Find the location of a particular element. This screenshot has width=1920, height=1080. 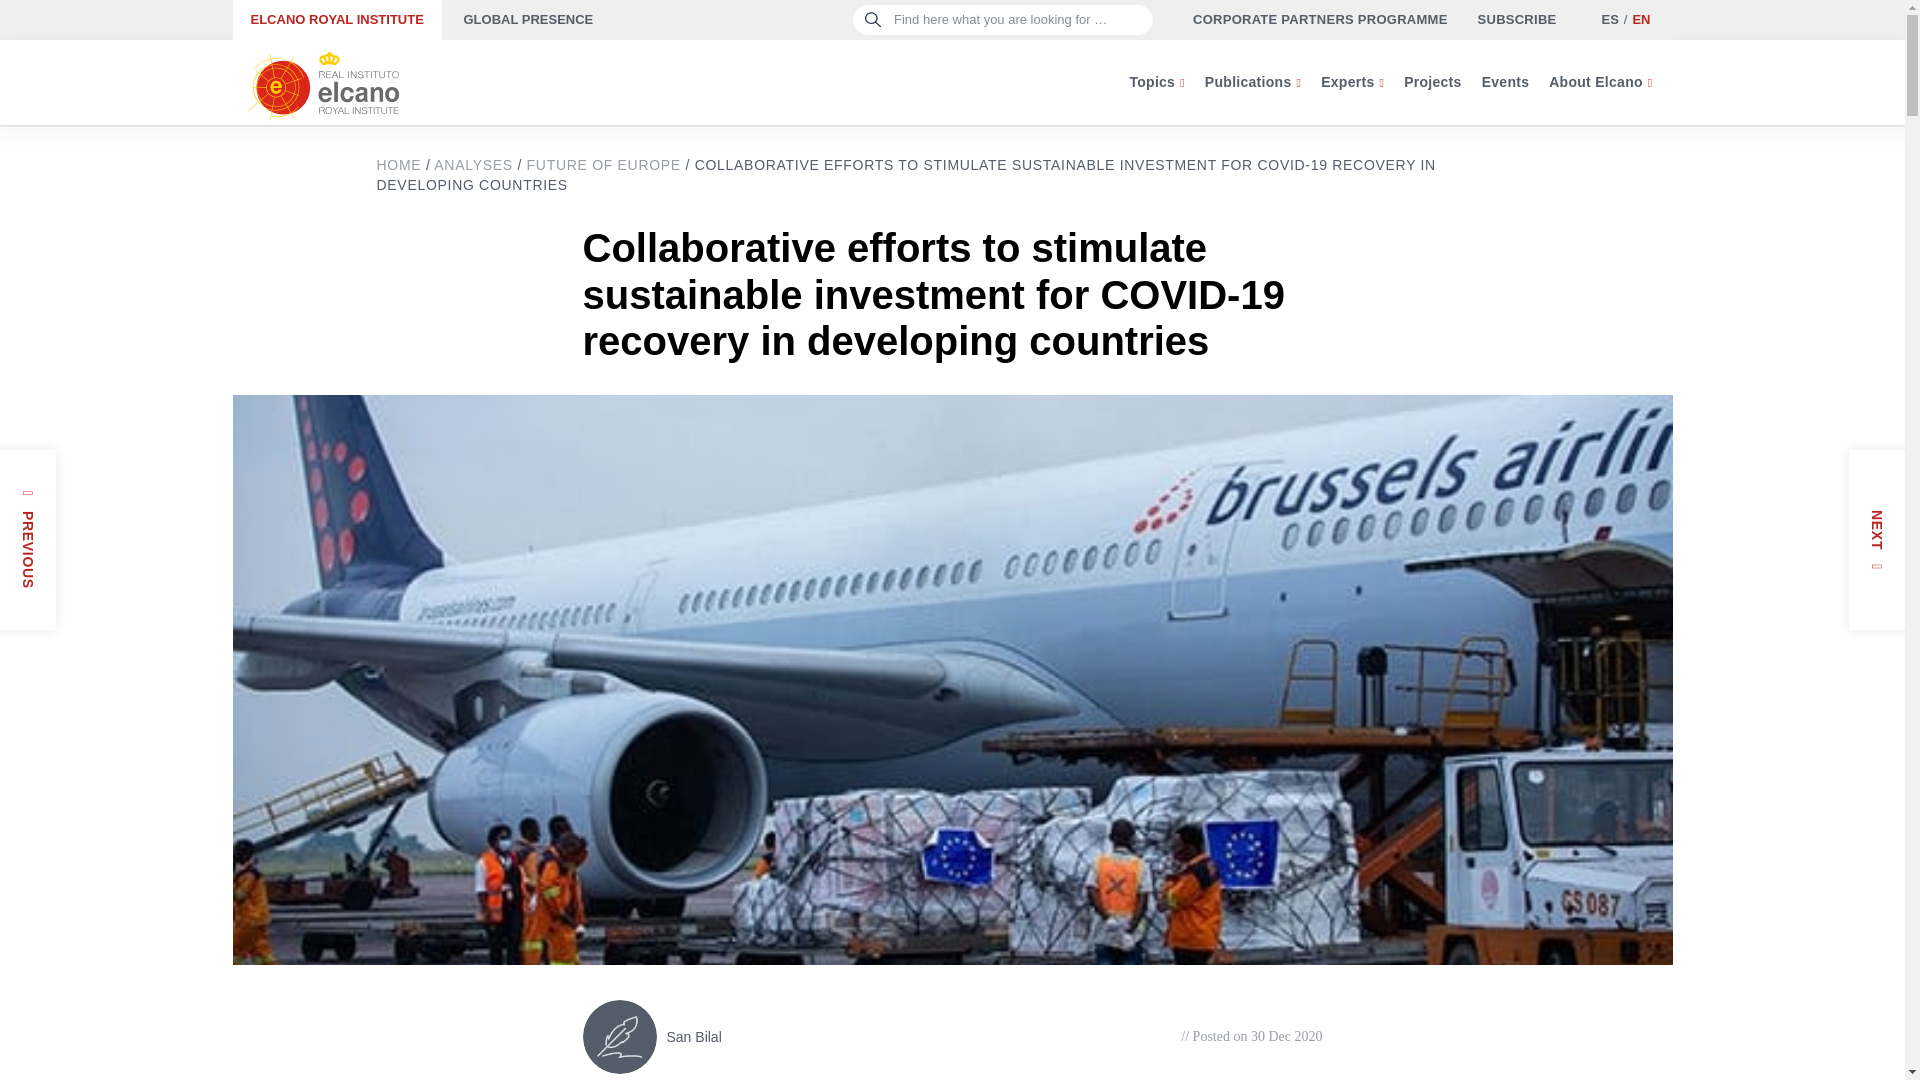

CORPORATE PARTNERS PROGRAMME is located at coordinates (1320, 20).